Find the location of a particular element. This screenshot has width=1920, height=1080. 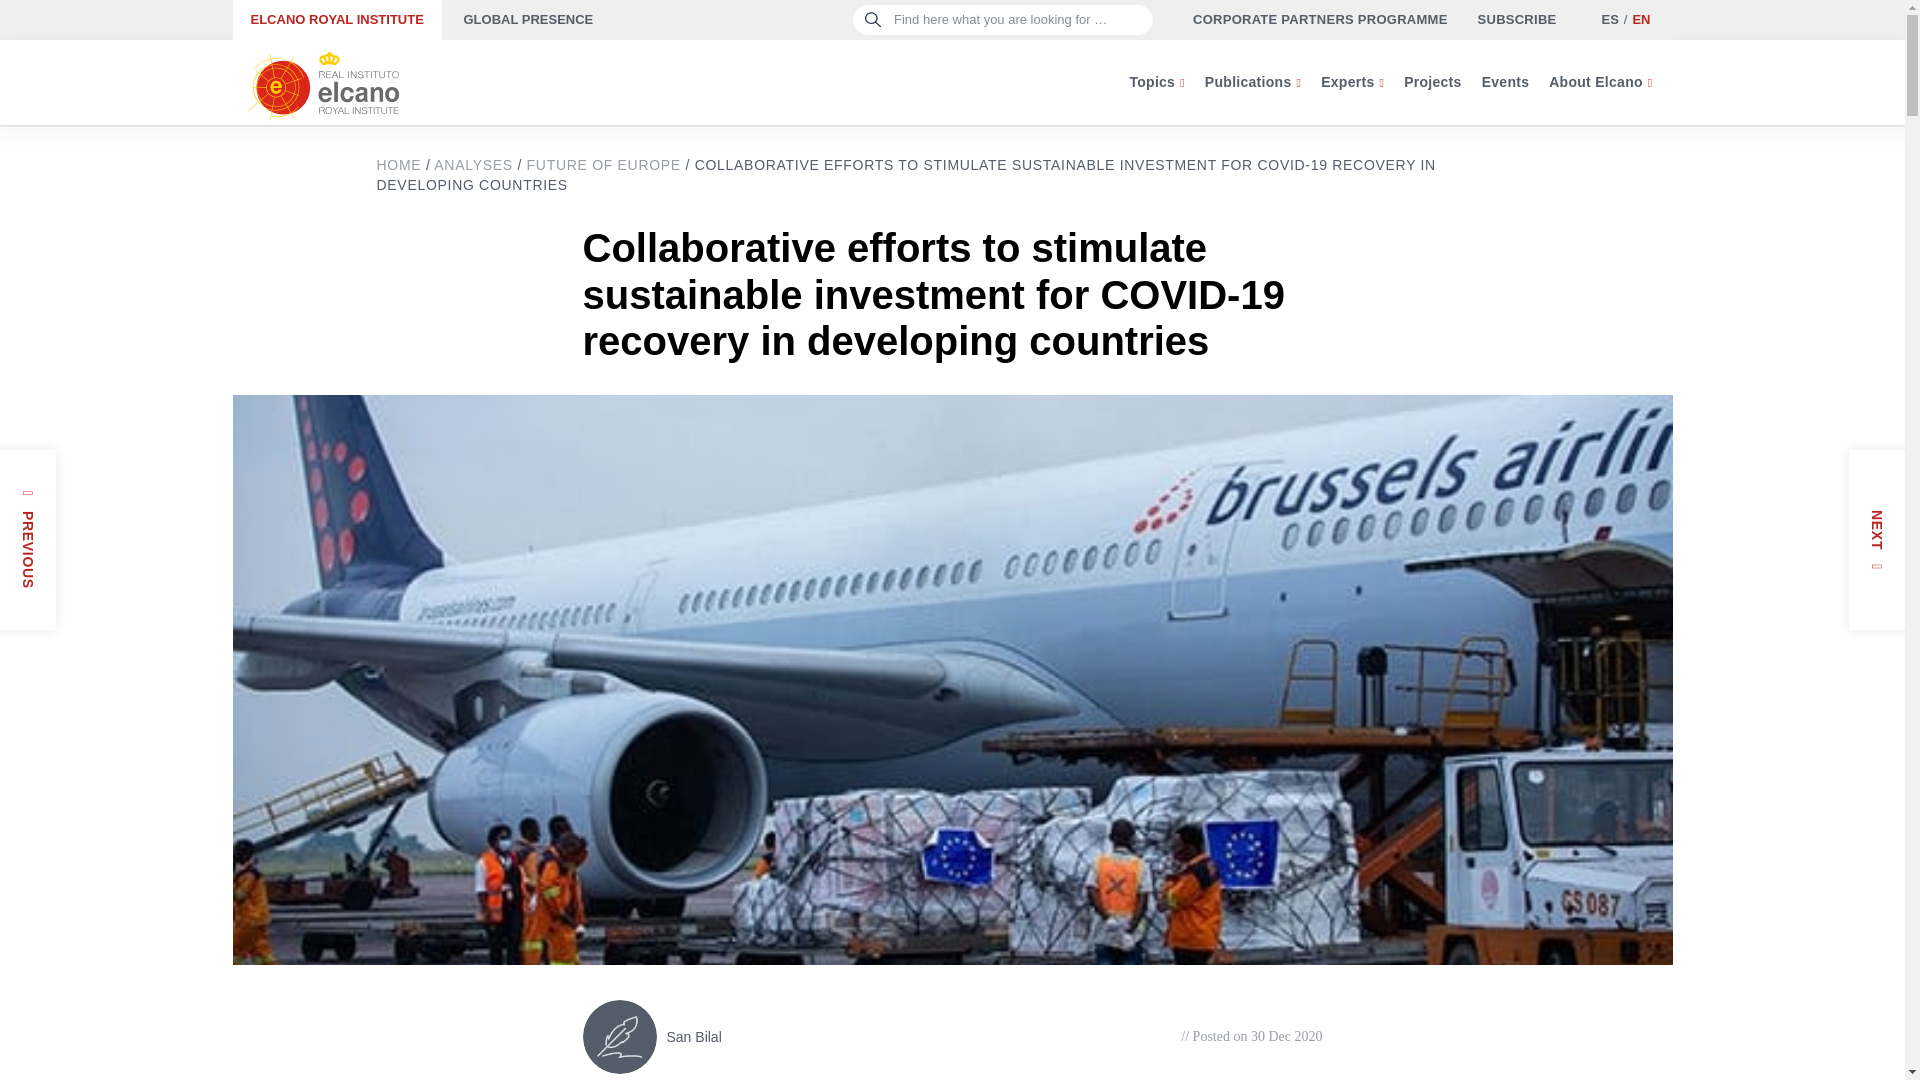

CORPORATE PARTNERS PROGRAMME is located at coordinates (1320, 20).